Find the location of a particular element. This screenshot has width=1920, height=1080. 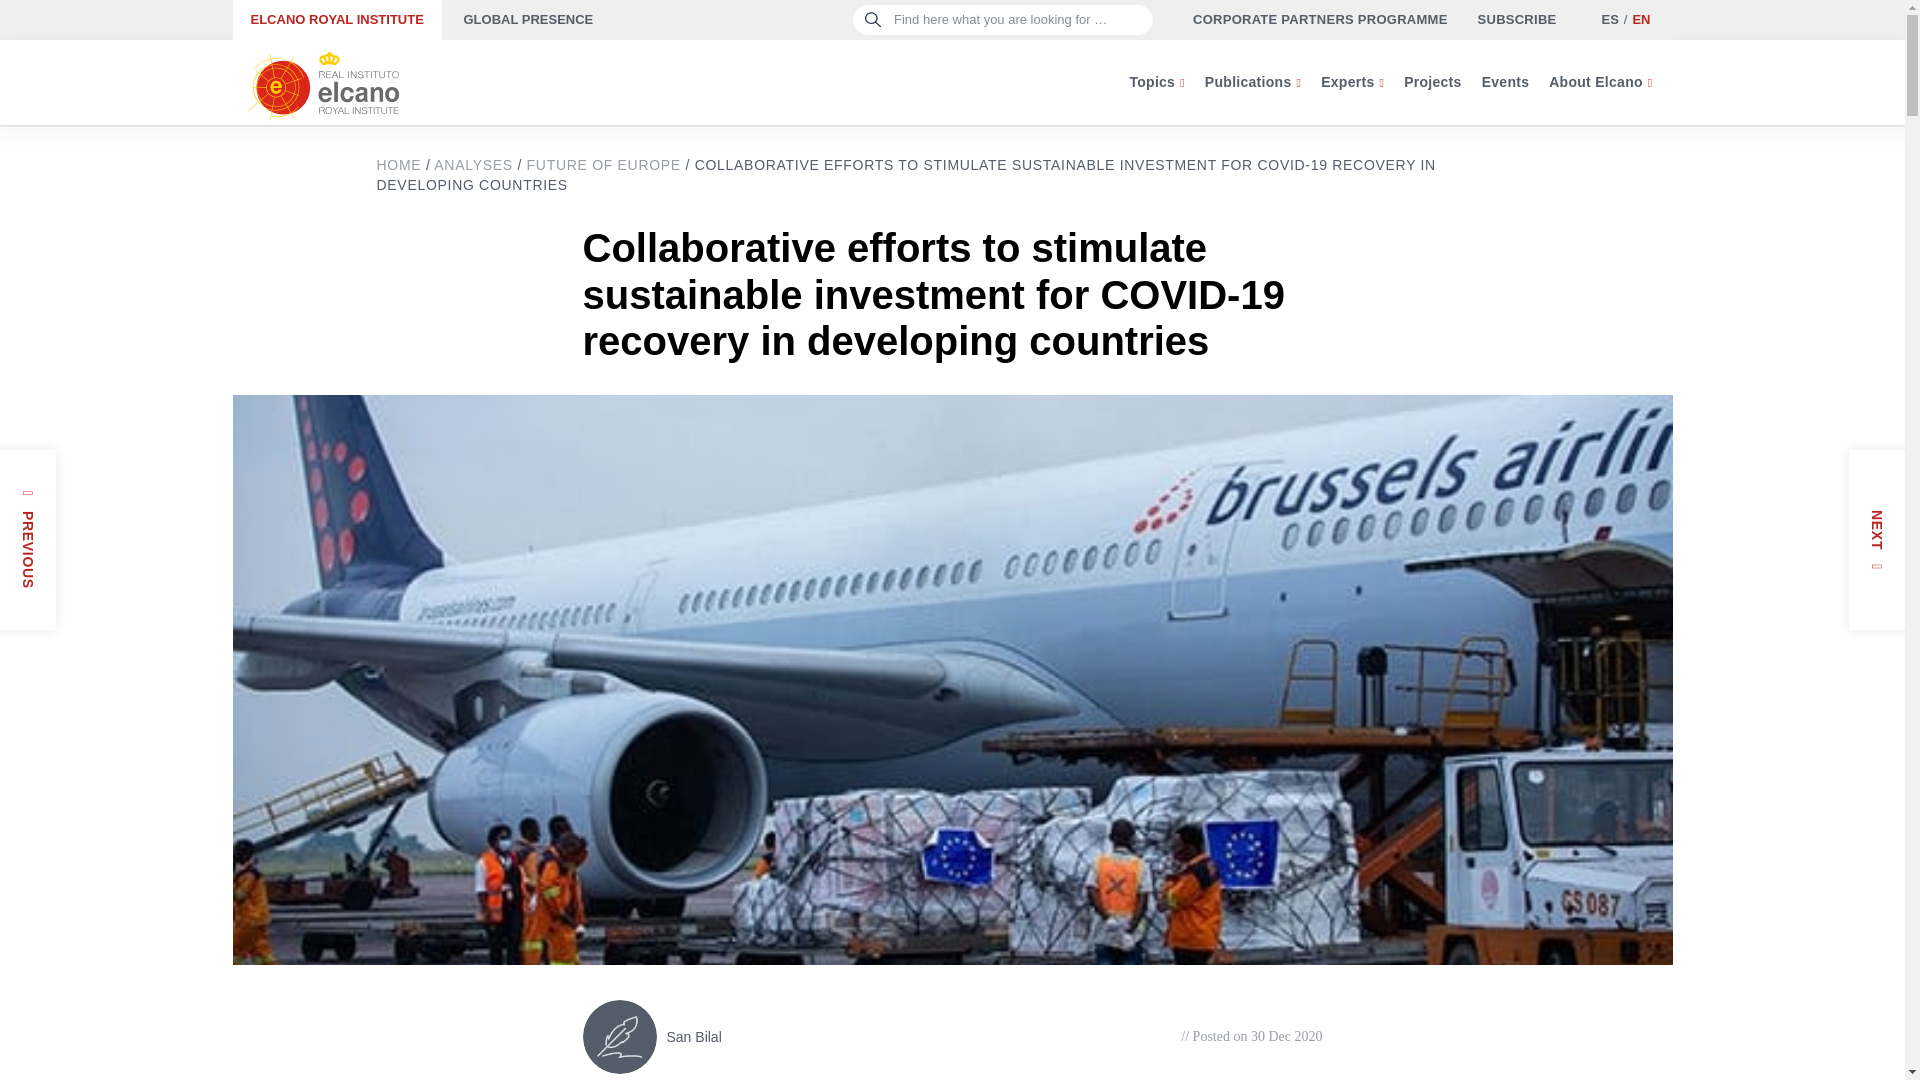

CORPORATE PARTNERS PROGRAMME is located at coordinates (1320, 20).